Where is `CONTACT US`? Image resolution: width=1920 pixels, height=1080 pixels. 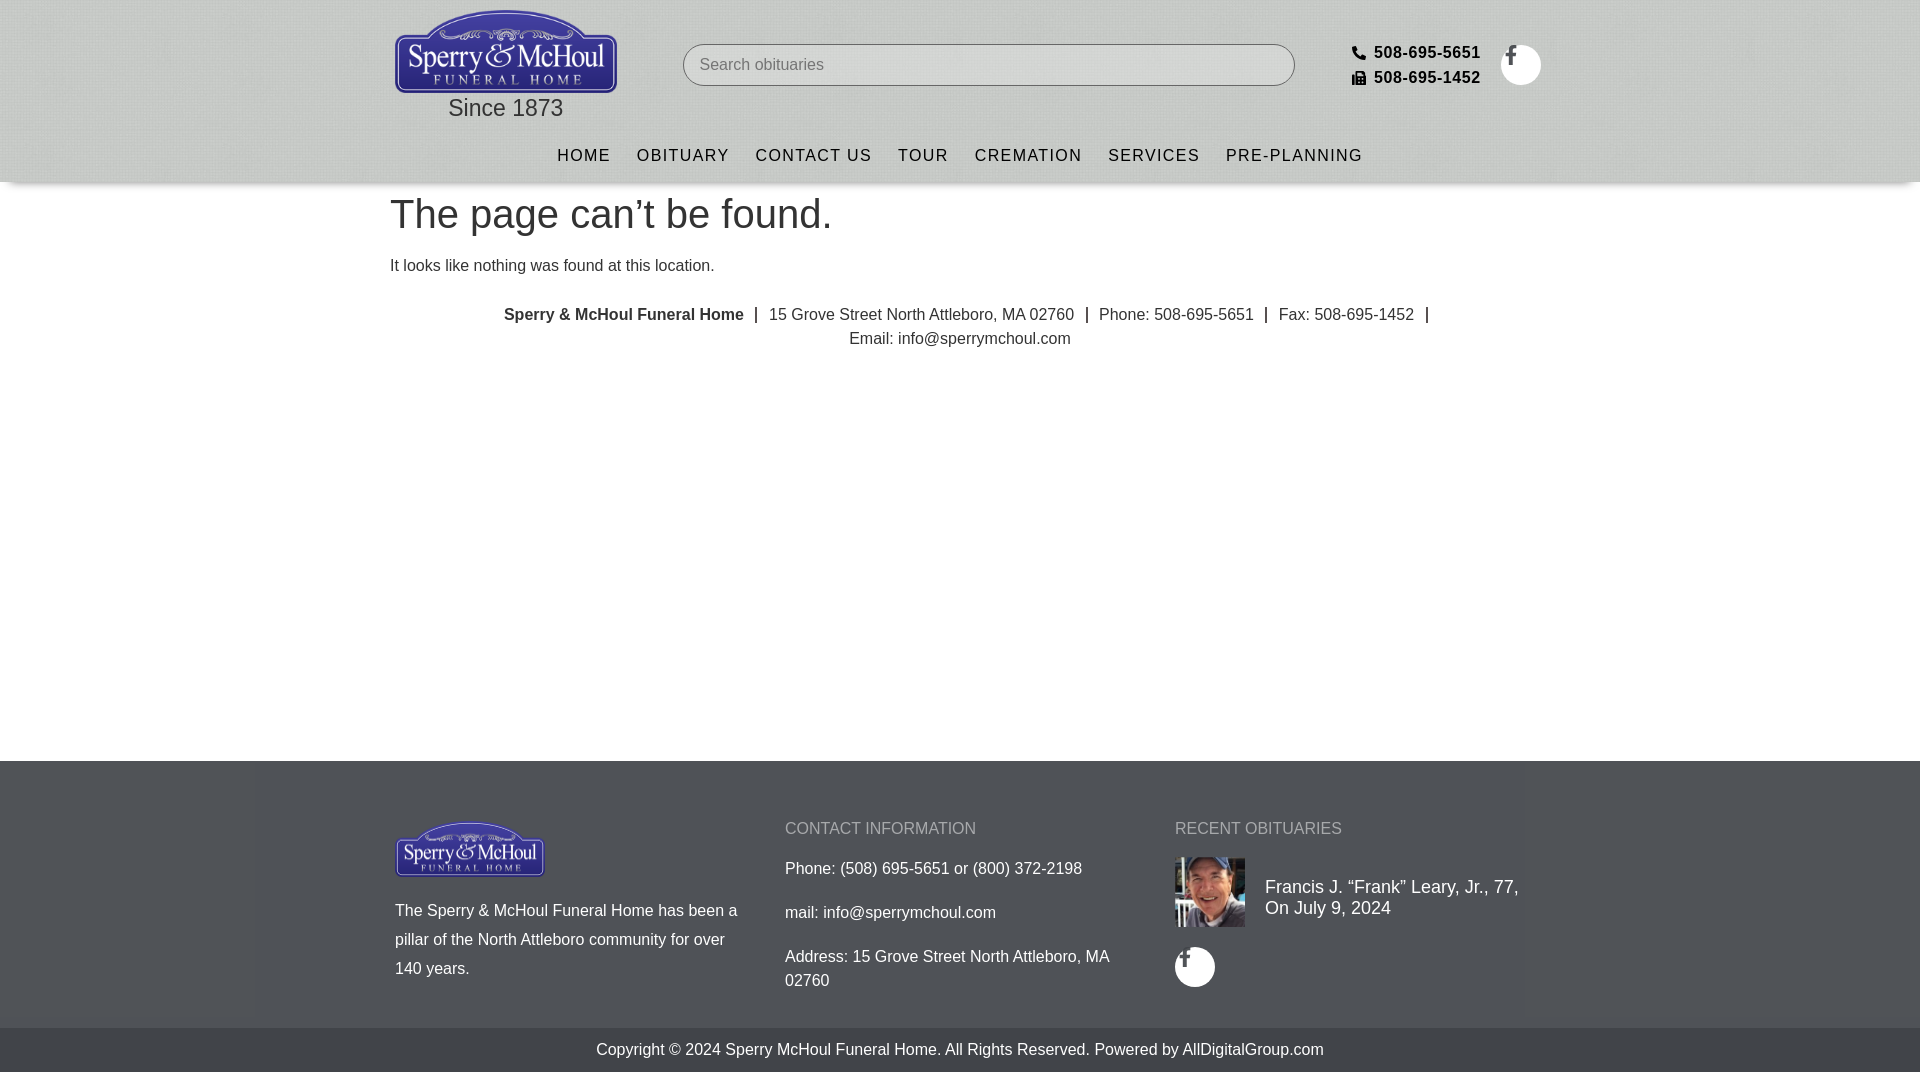
CONTACT US is located at coordinates (814, 156).